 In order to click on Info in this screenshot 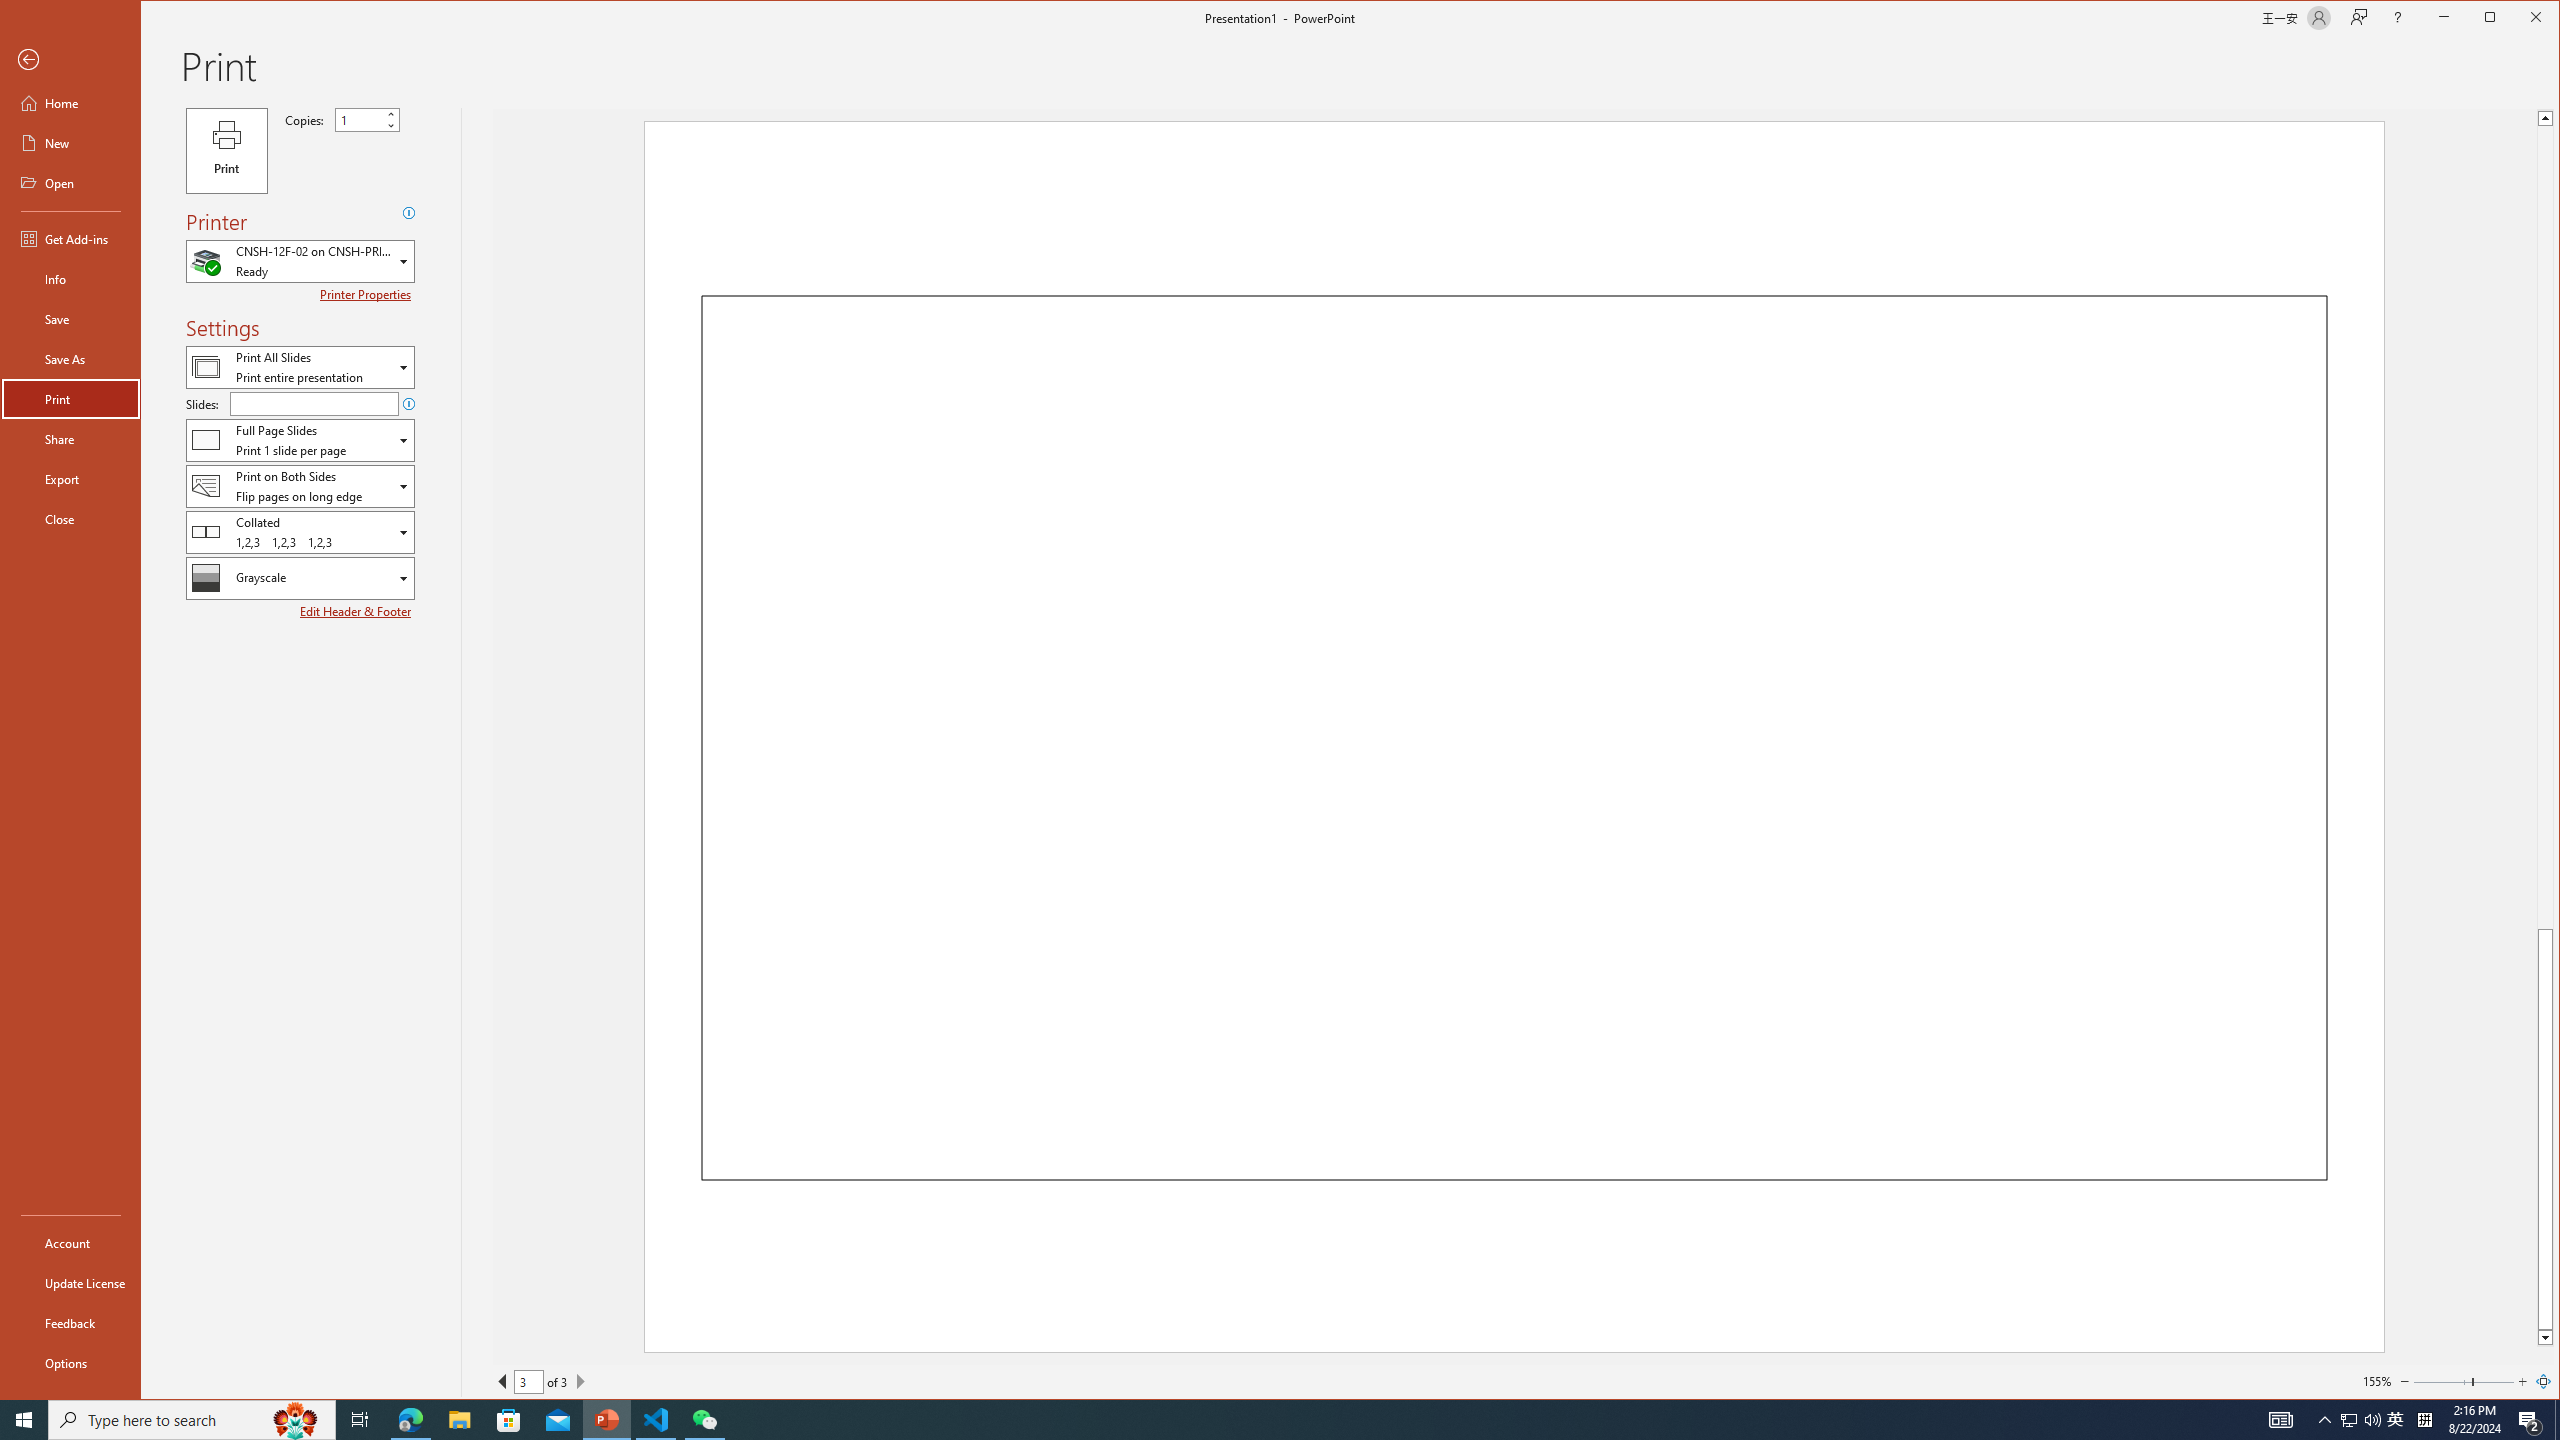, I will do `click(70, 279)`.